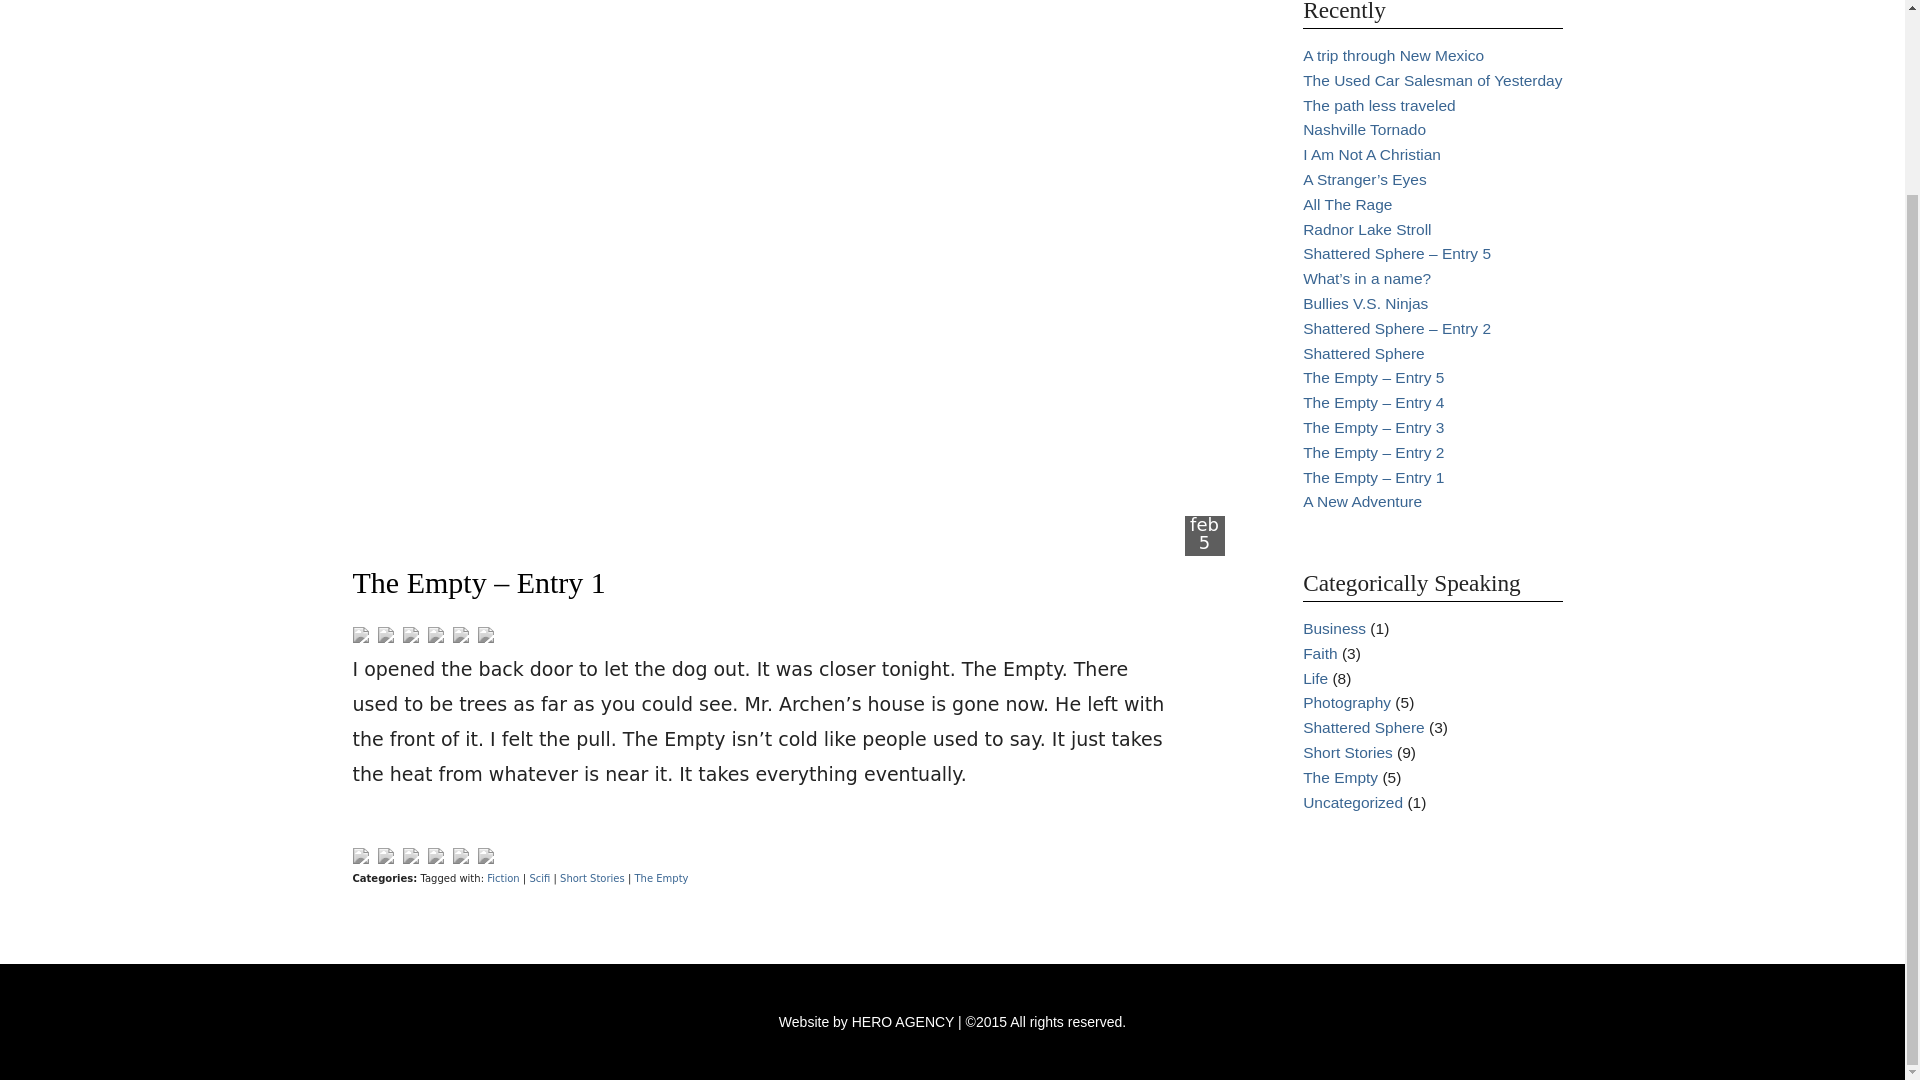 The height and width of the screenshot is (1080, 1920). Describe the element at coordinates (386, 856) in the screenshot. I see `Share on Twitter` at that location.